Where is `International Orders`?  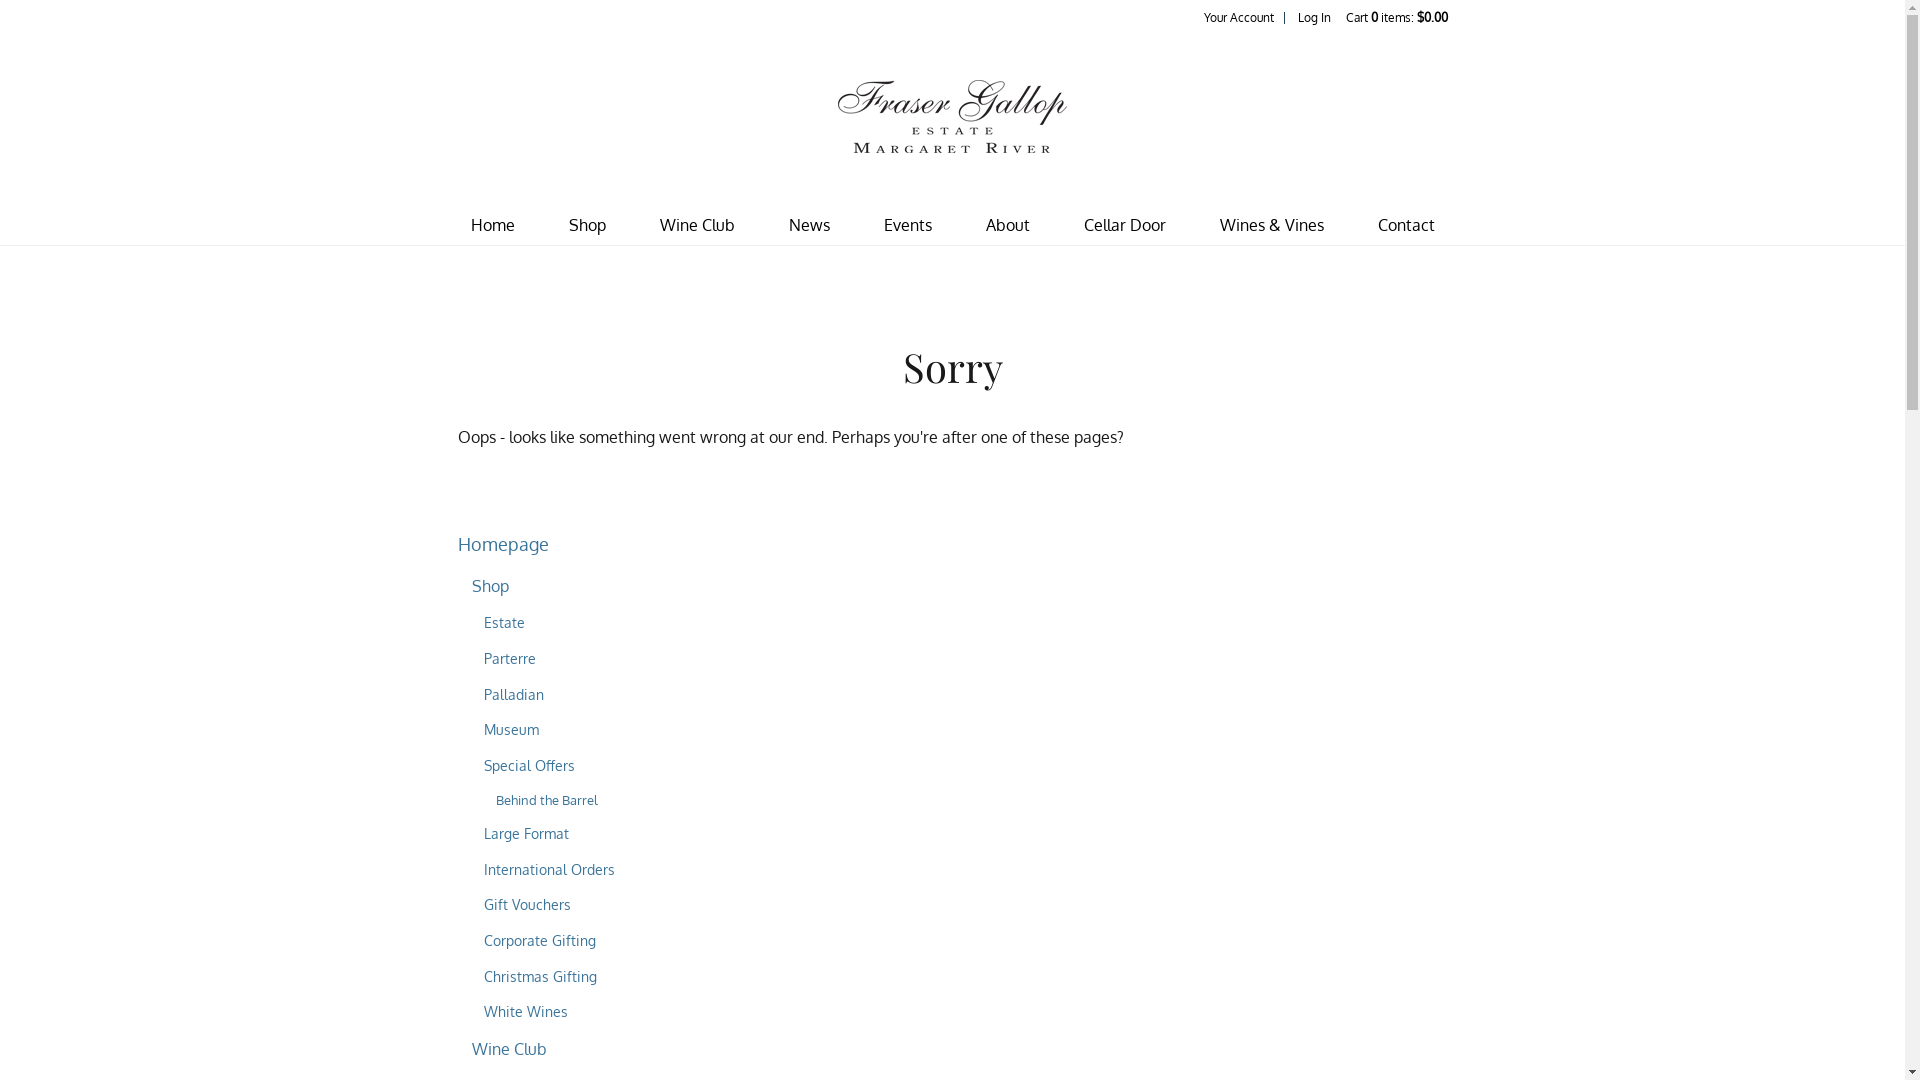
International Orders is located at coordinates (550, 869).